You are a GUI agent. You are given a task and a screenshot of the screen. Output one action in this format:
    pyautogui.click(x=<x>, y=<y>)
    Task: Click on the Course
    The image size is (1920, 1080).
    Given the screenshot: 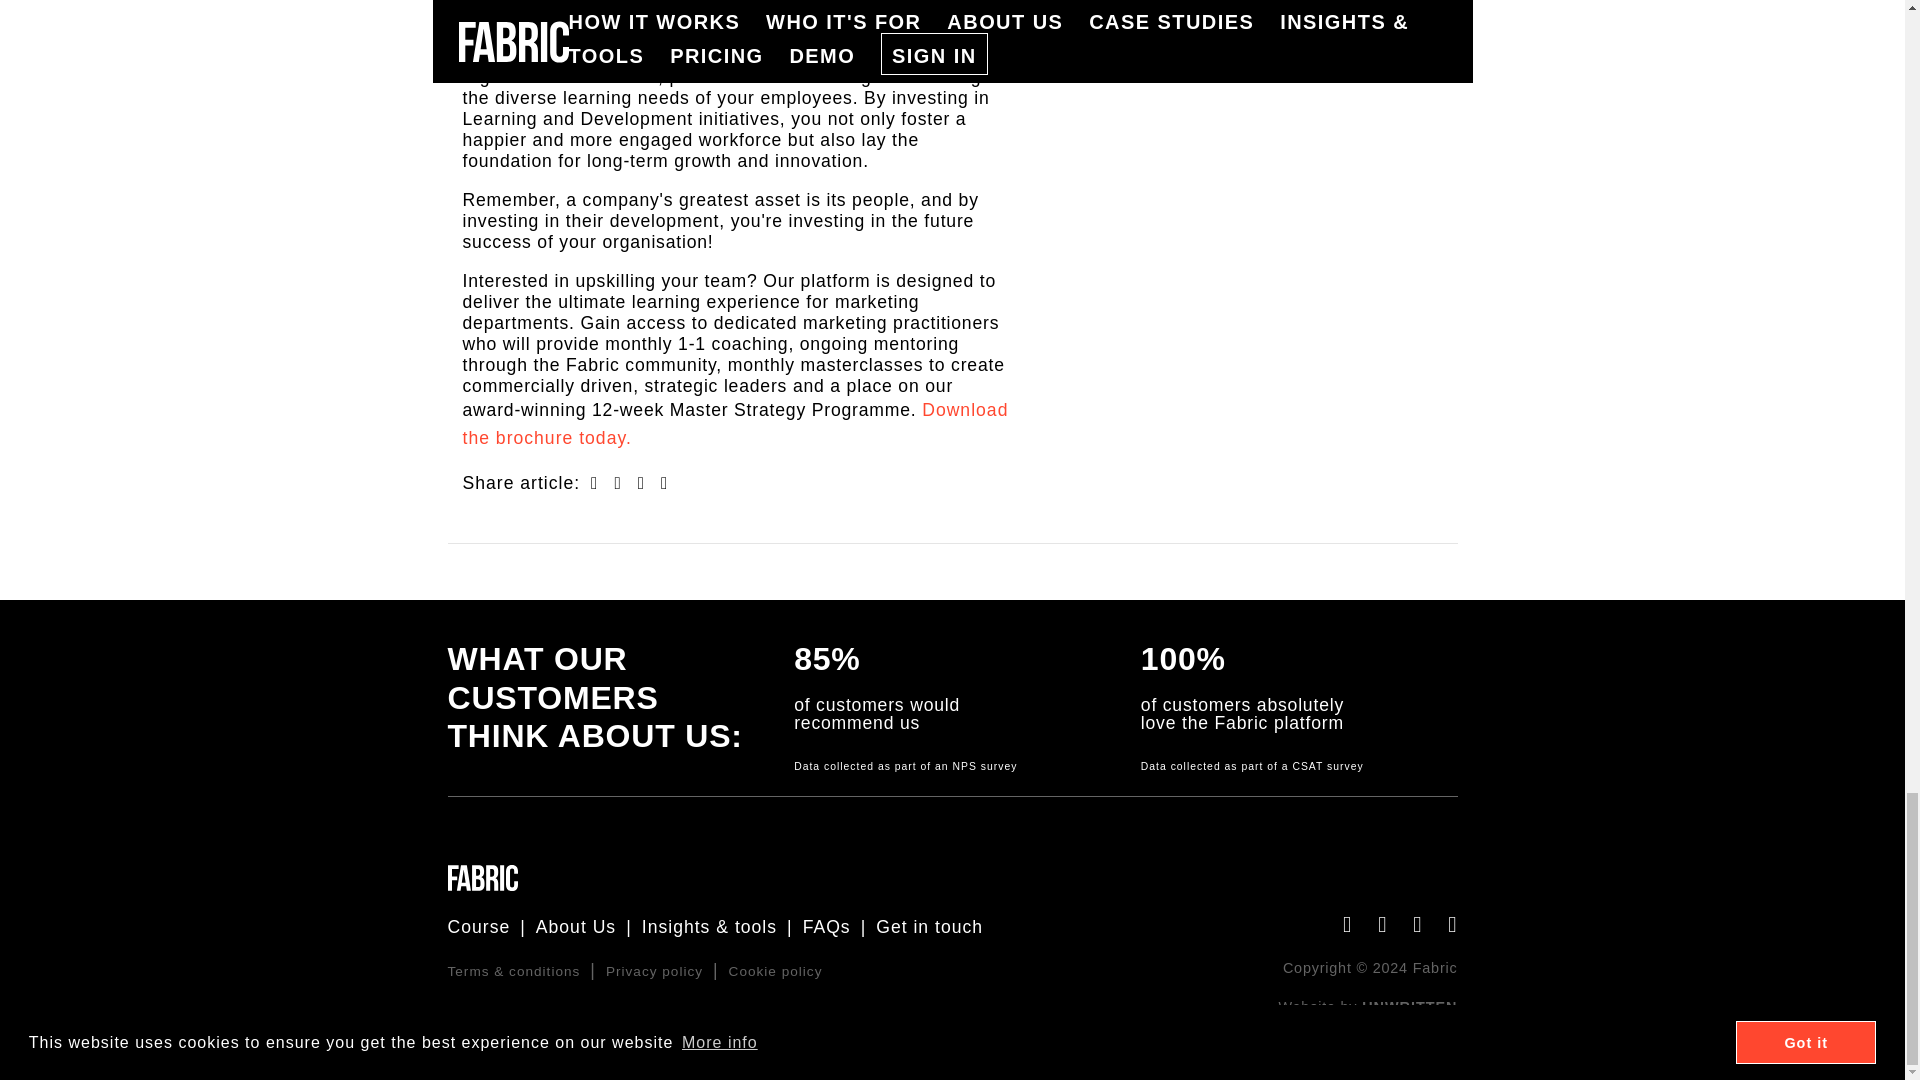 What is the action you would take?
    pyautogui.click(x=478, y=926)
    